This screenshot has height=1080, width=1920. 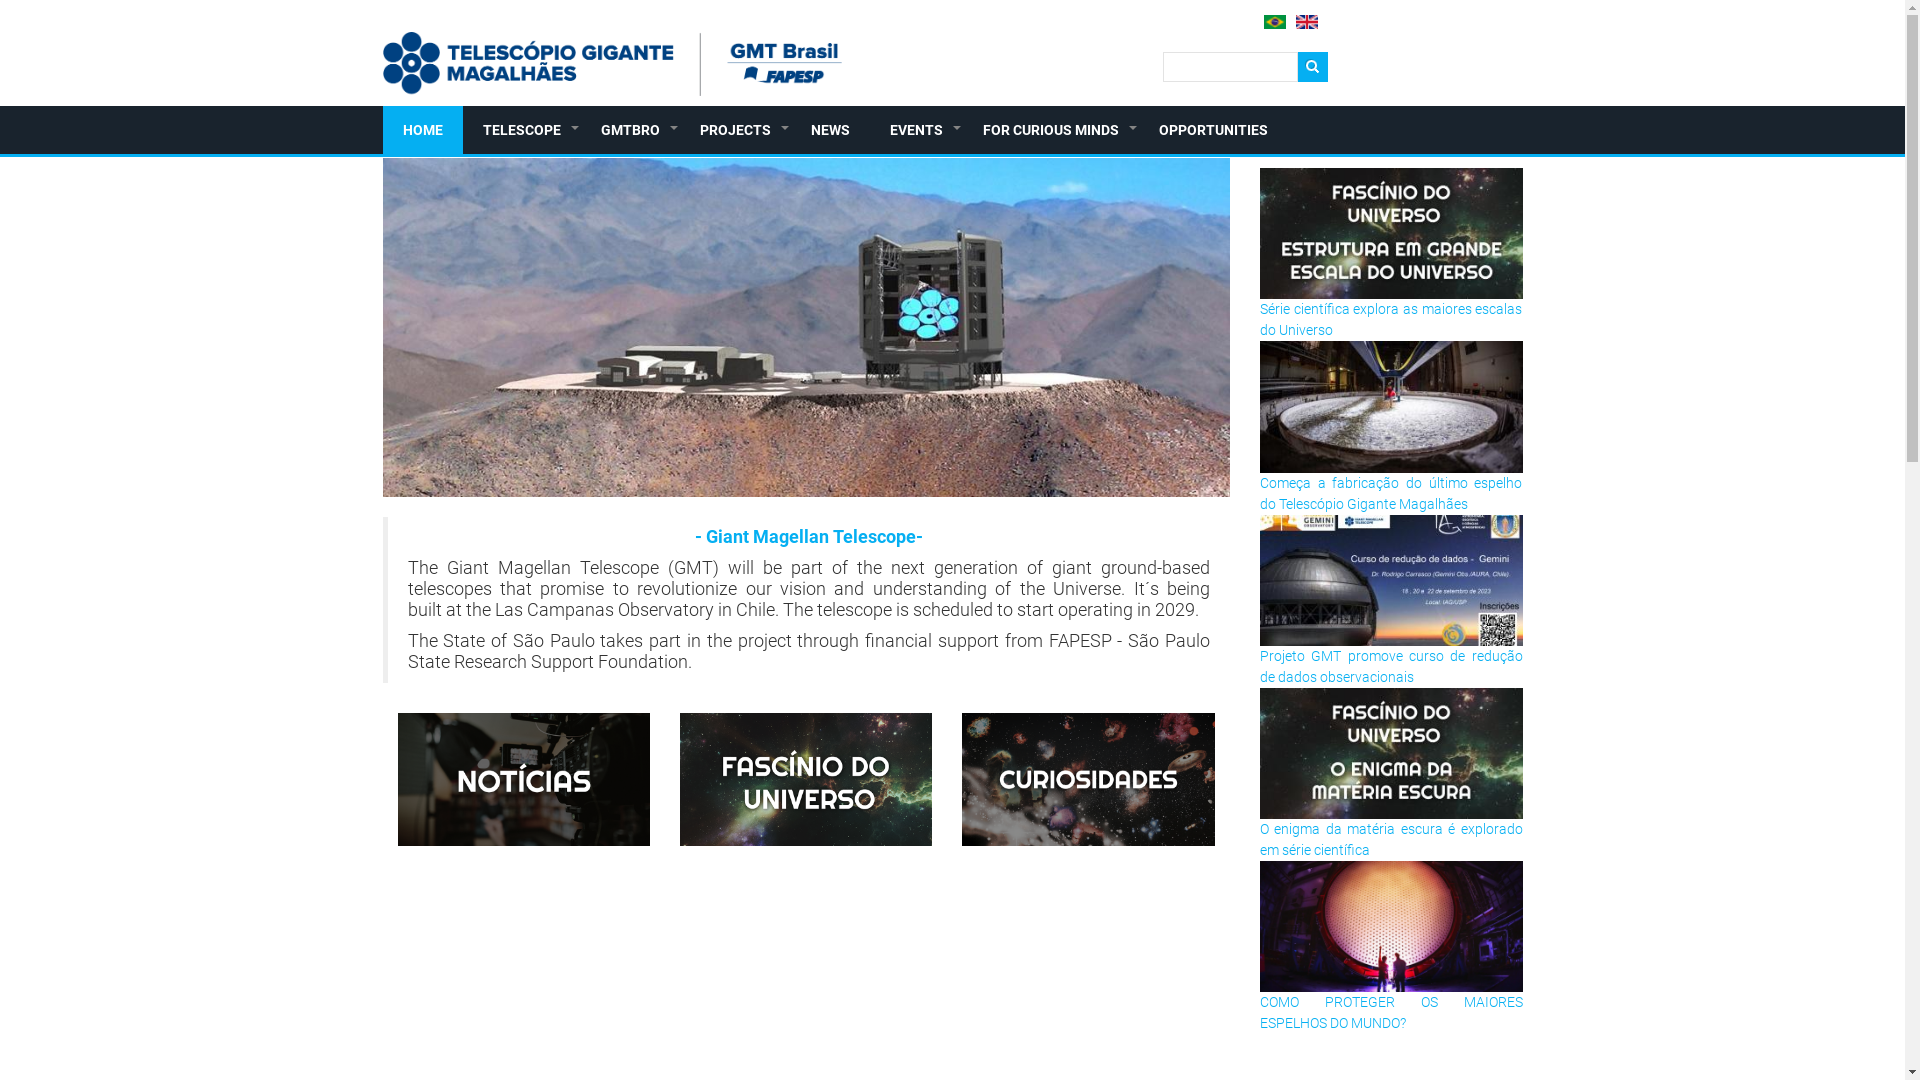 I want to click on 2, so click(x=796, y=480).